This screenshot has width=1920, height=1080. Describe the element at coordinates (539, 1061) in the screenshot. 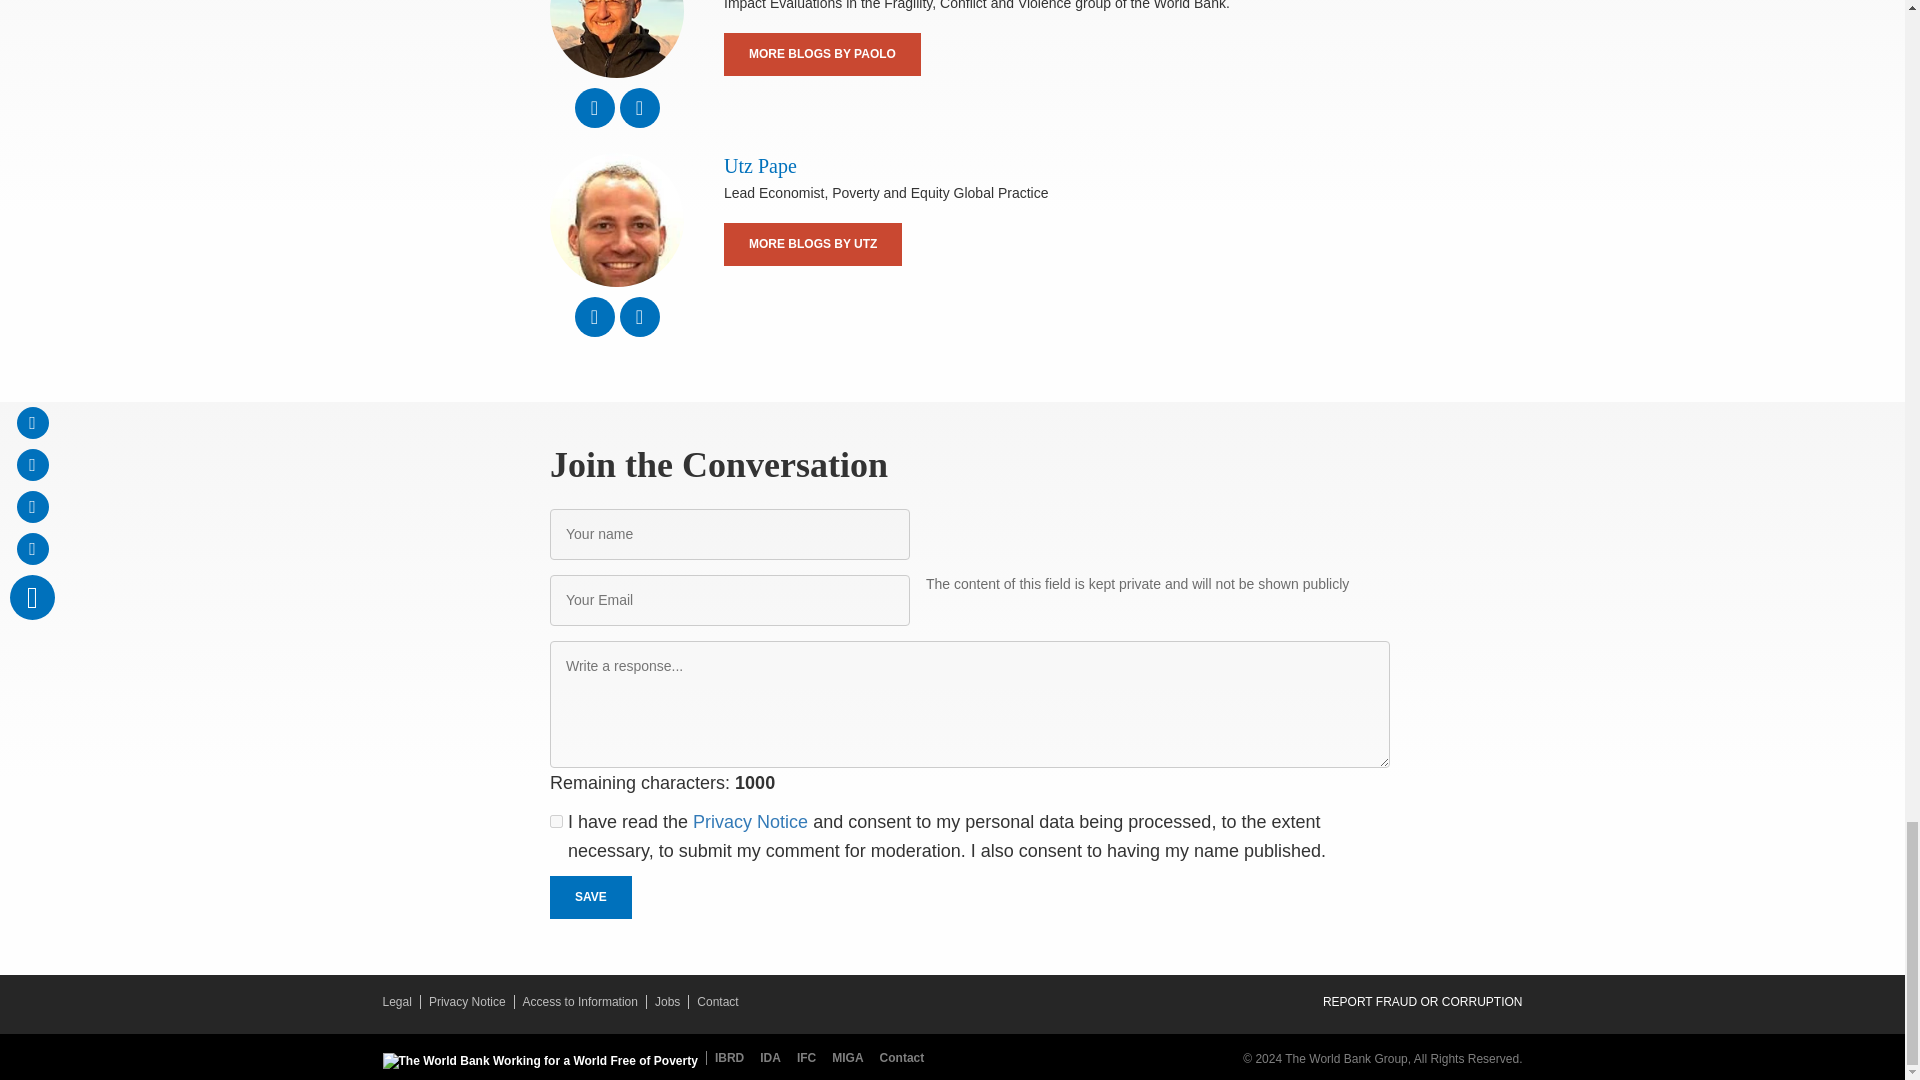

I see `The World Bank Working for a World Free of Poverty` at that location.